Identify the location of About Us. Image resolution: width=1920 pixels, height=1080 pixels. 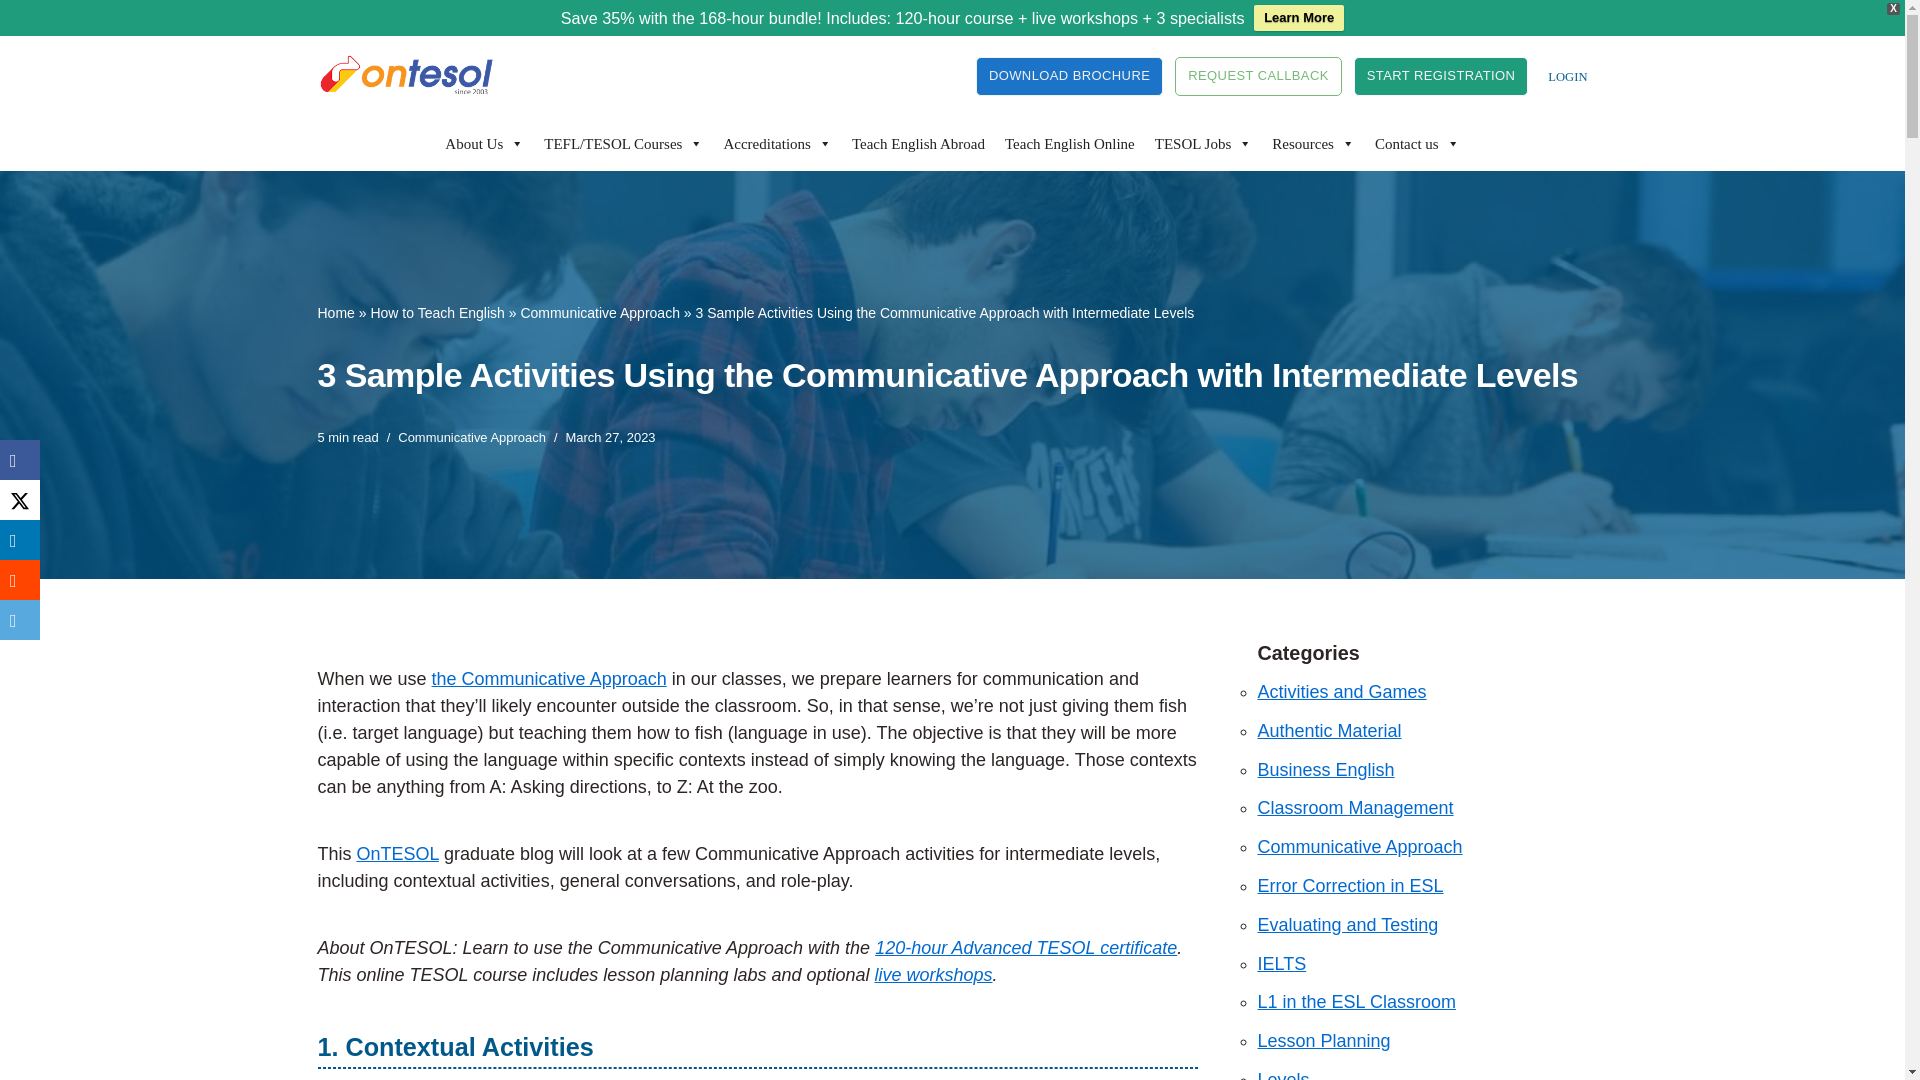
(484, 143).